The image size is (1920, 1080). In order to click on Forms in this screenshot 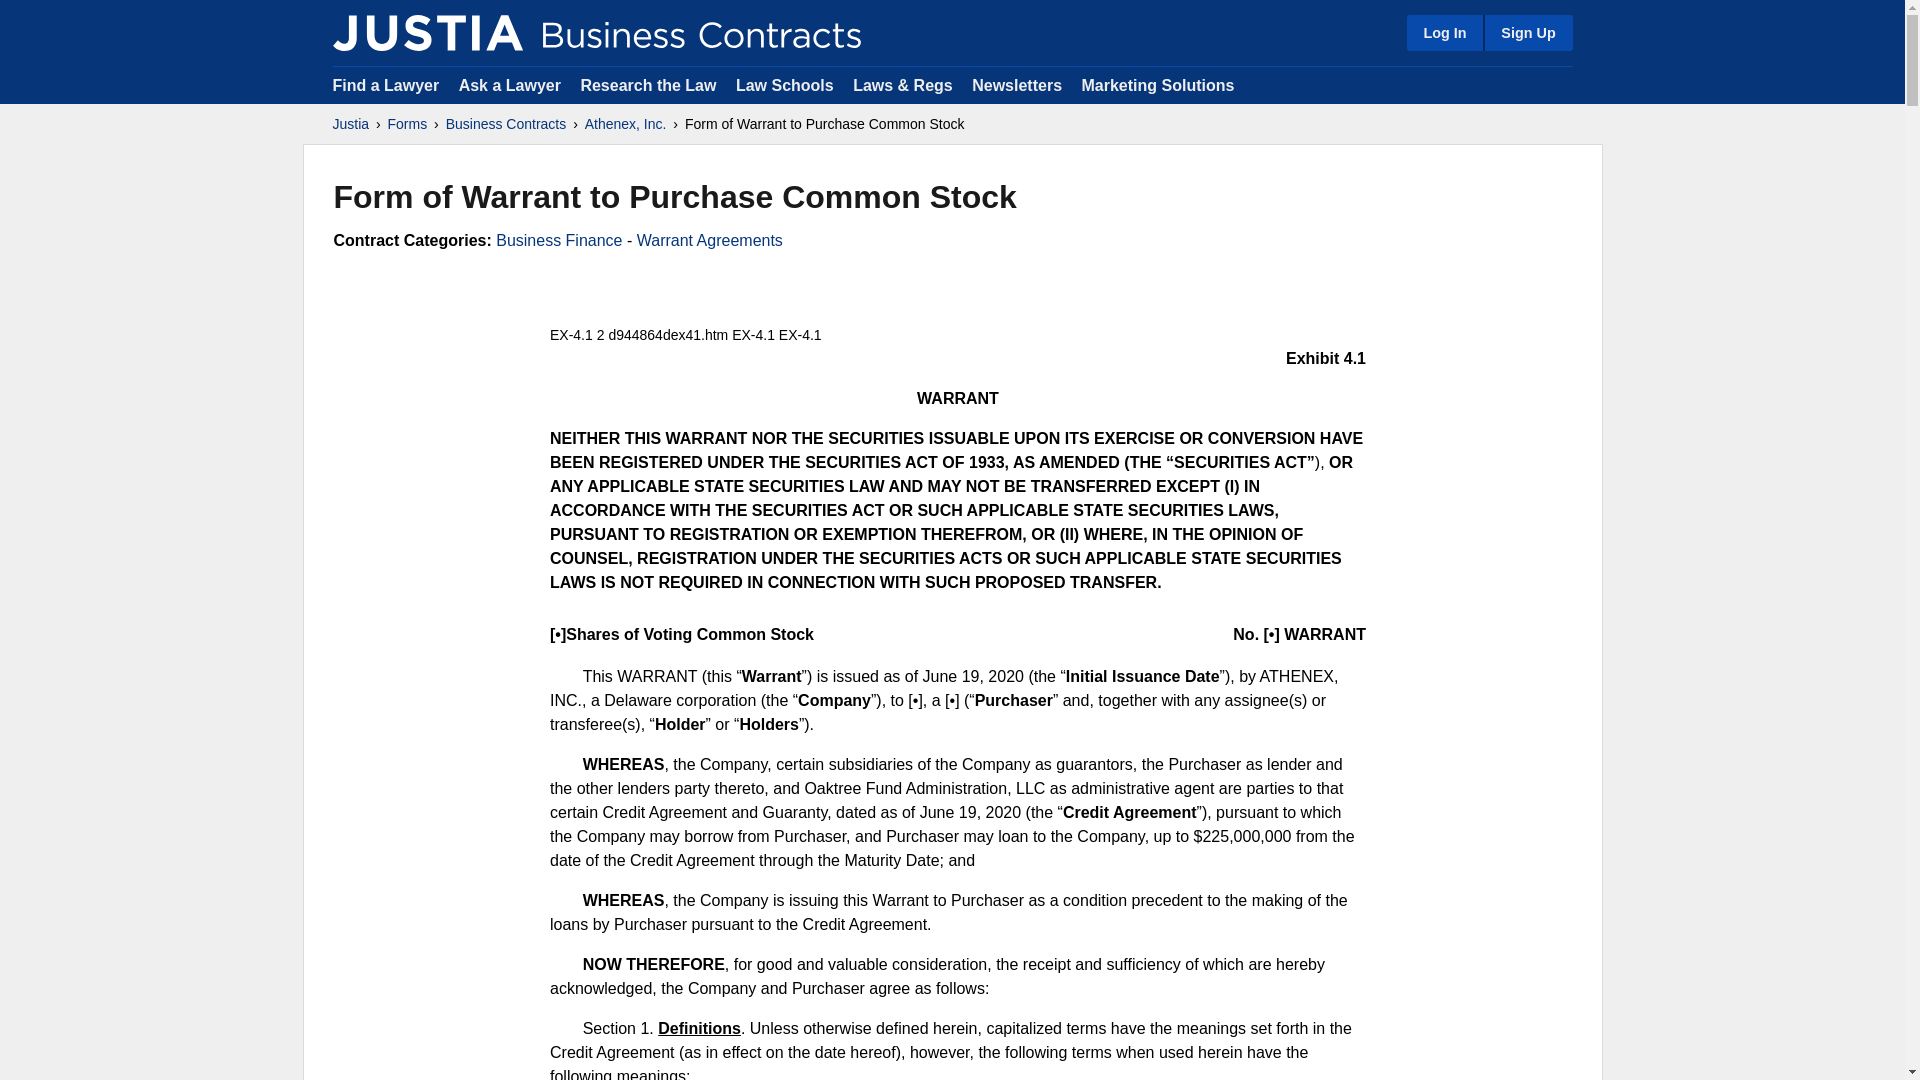, I will do `click(408, 124)`.